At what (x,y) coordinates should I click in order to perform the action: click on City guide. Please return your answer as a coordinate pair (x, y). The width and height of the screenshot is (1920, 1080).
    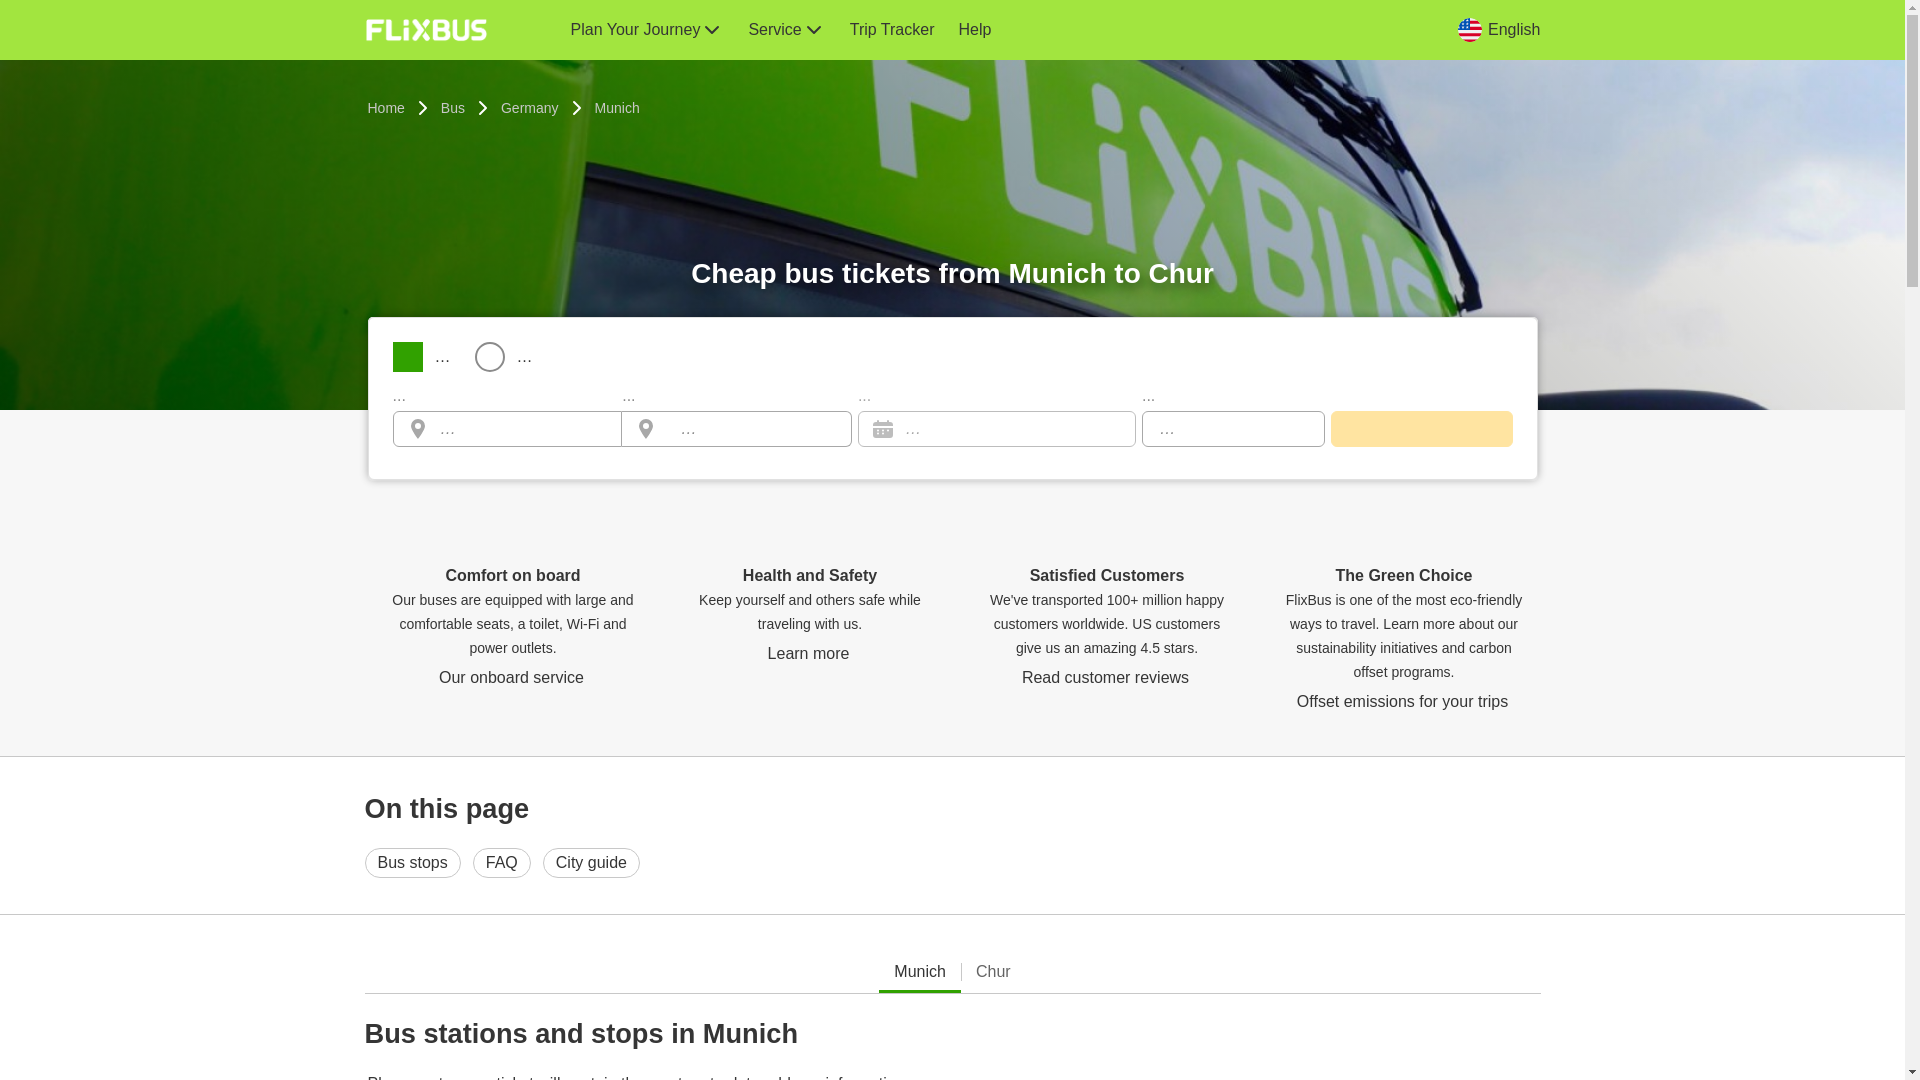
    Looking at the image, I should click on (591, 862).